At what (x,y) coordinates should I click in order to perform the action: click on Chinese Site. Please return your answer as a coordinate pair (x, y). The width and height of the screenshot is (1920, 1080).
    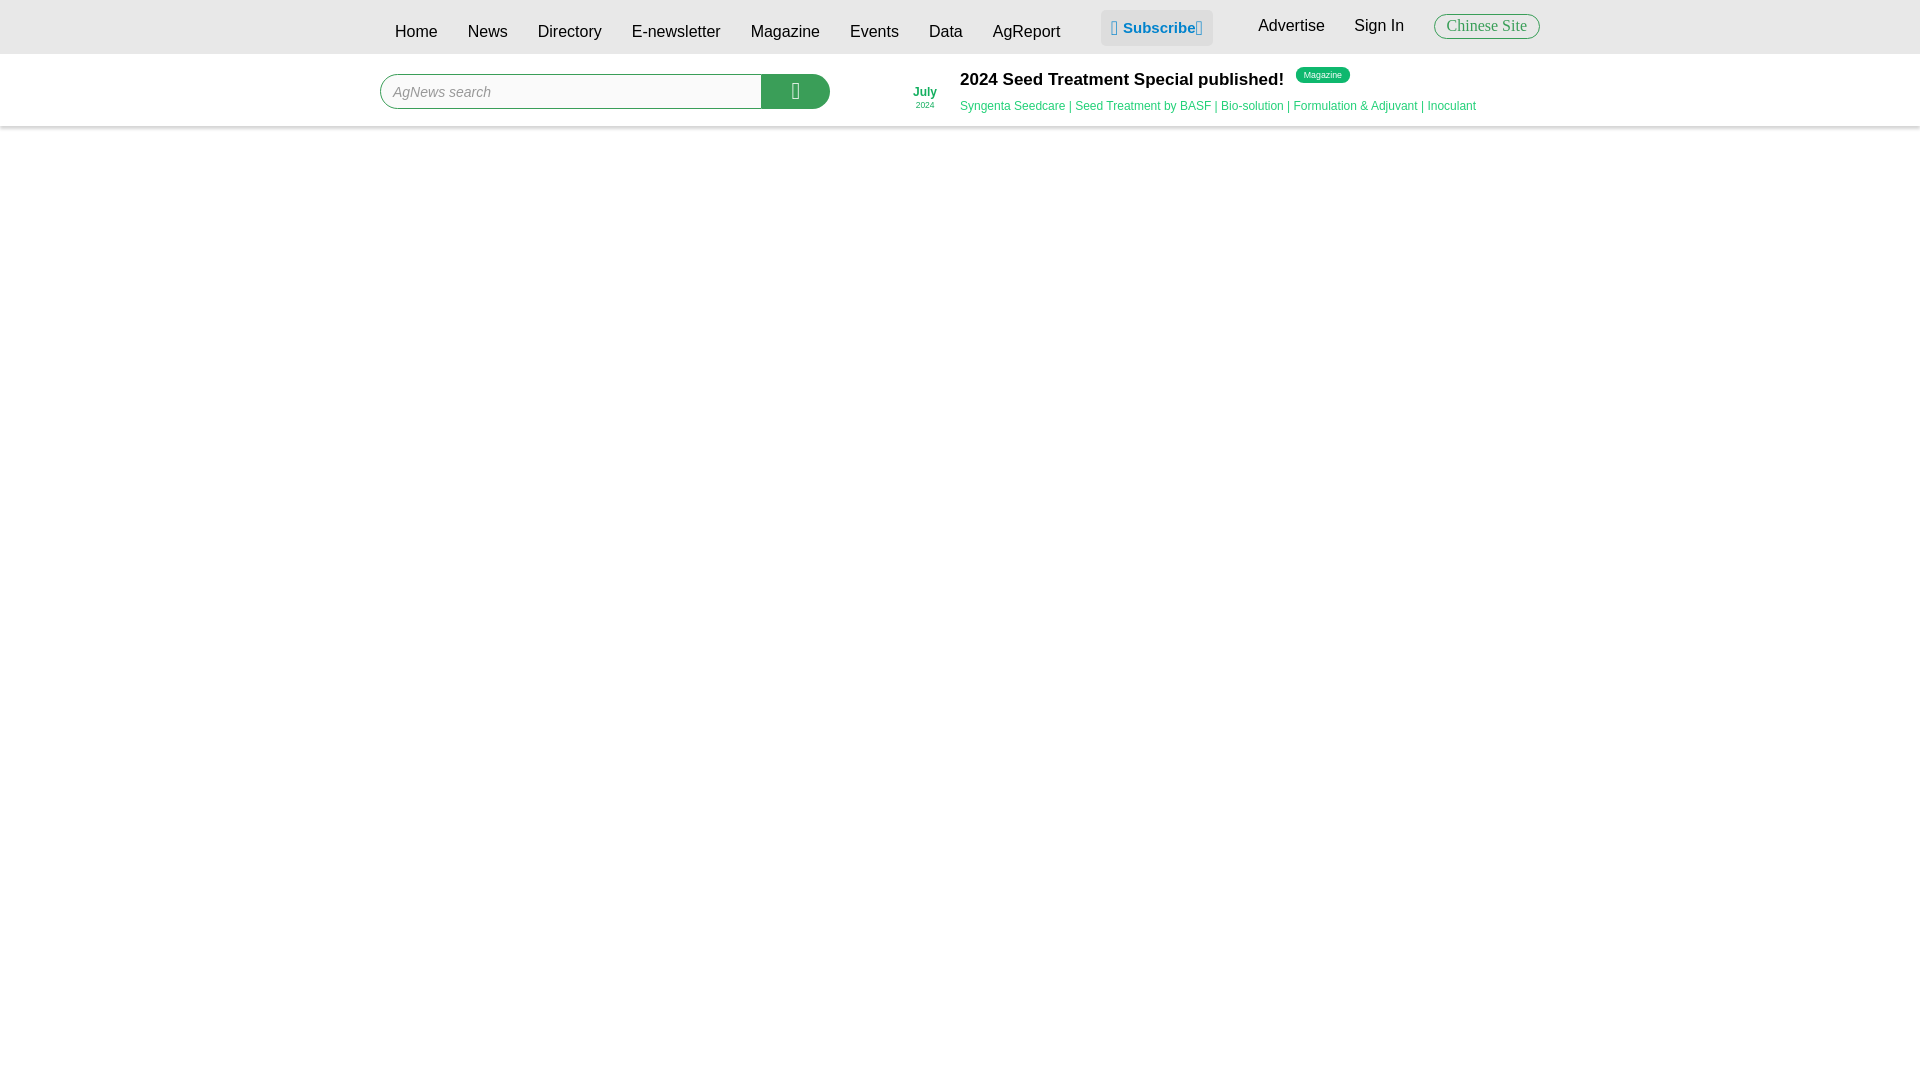
    Looking at the image, I should click on (1486, 26).